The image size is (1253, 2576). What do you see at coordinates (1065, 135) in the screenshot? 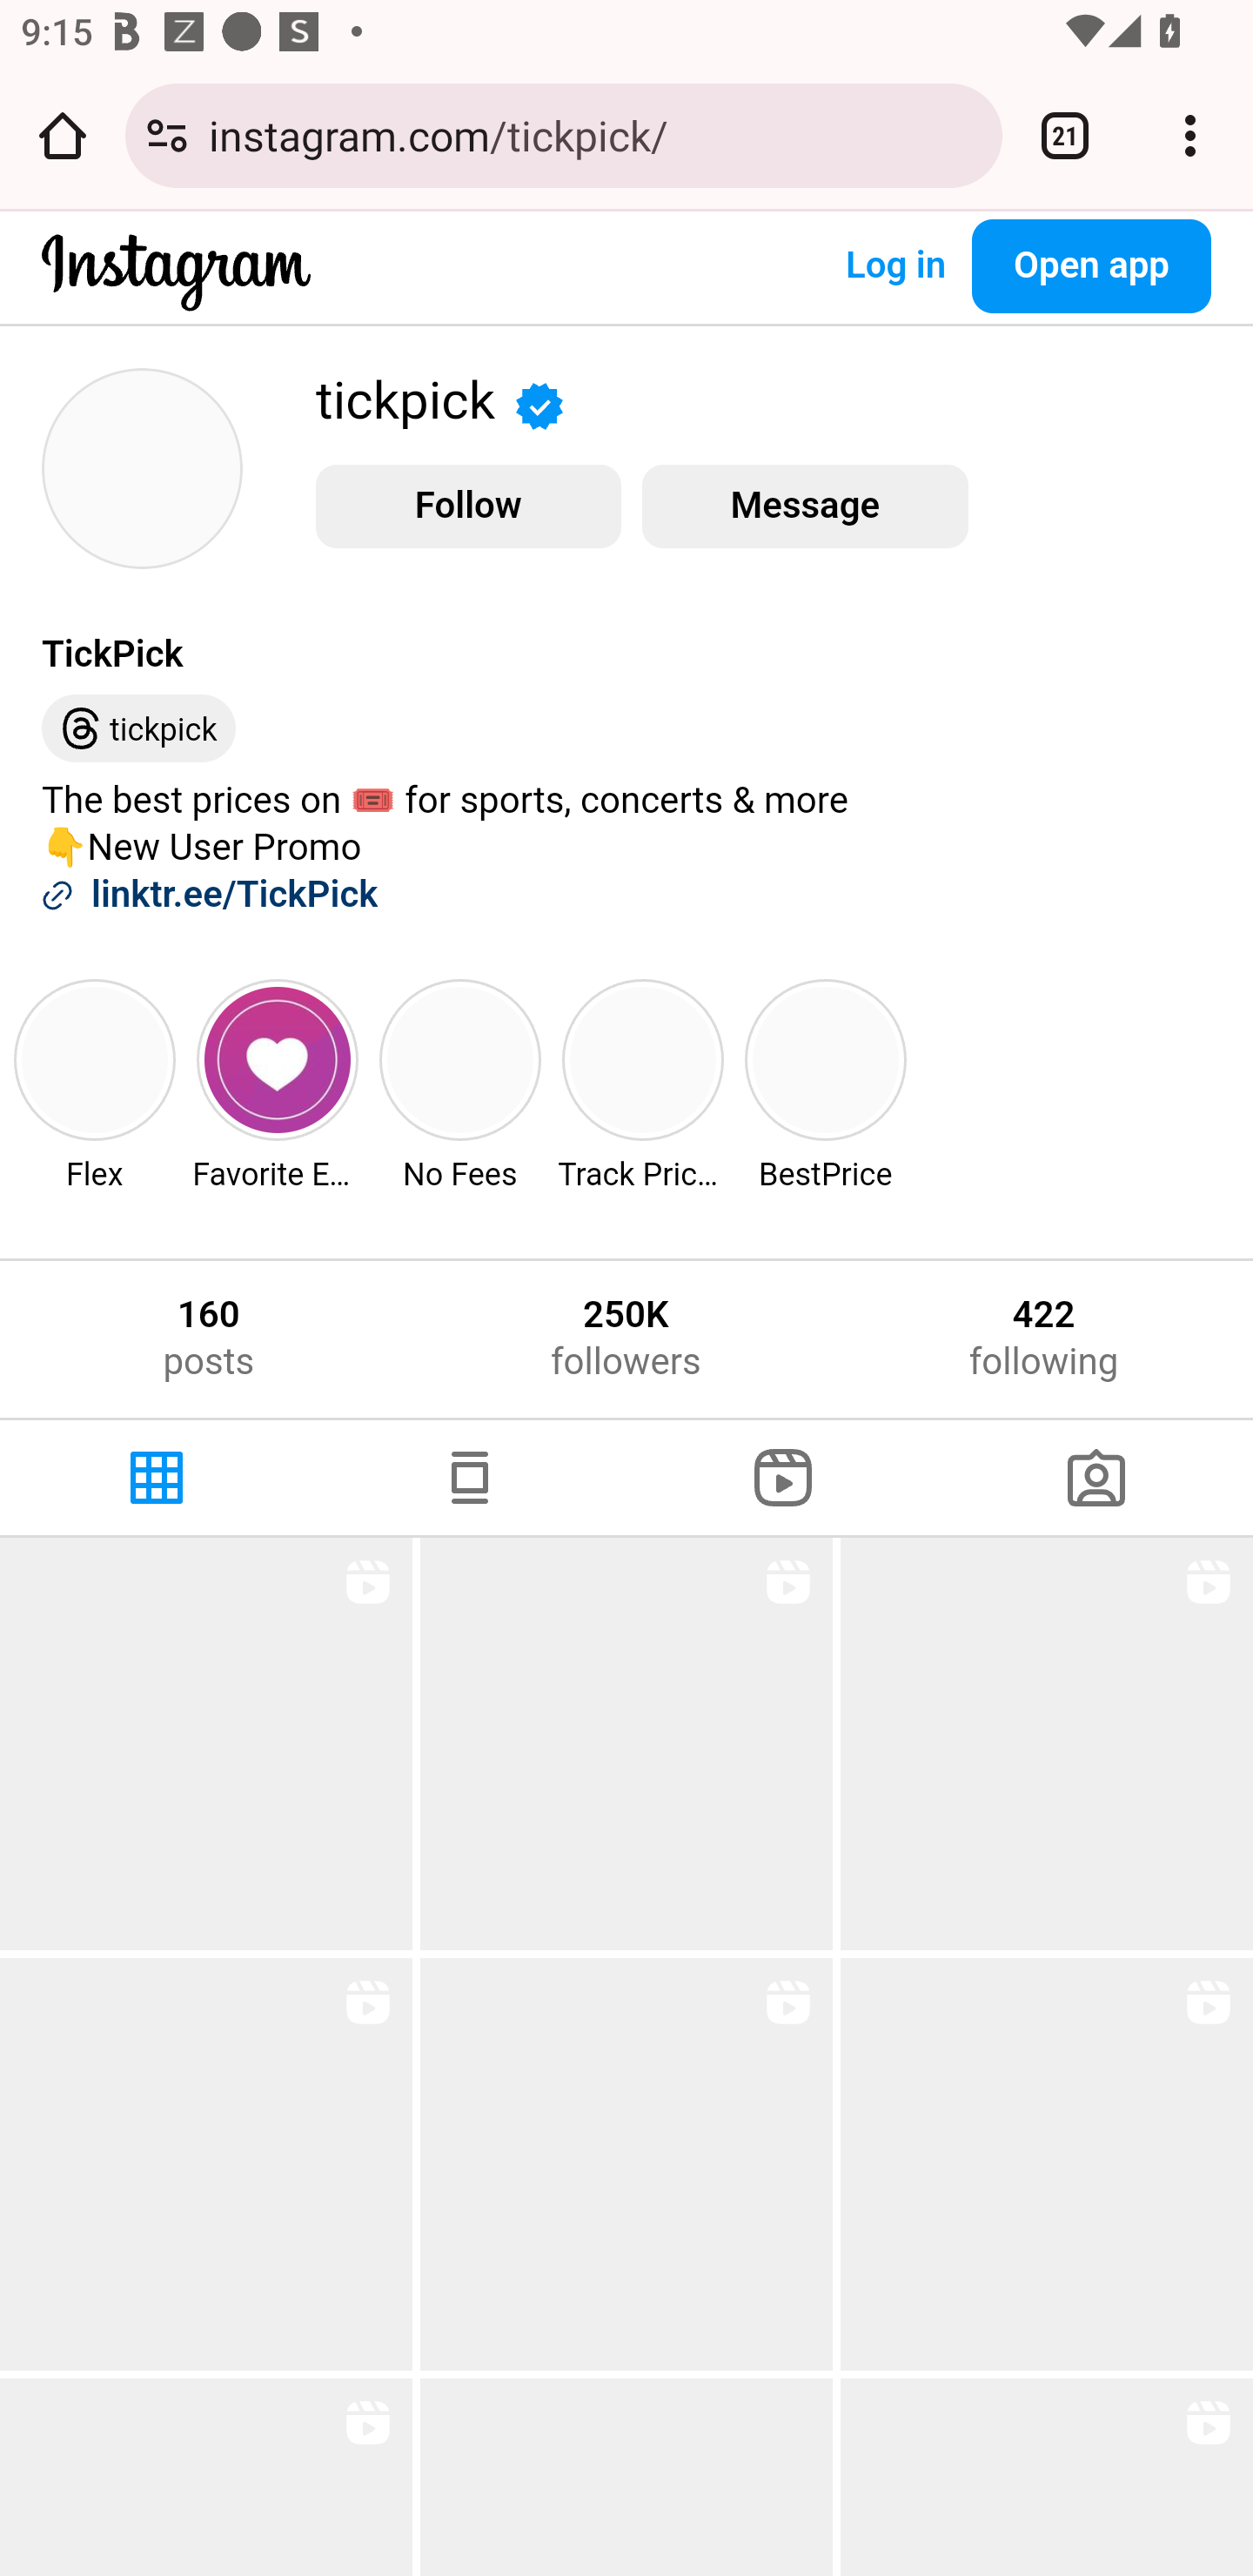
I see `Switch or close tabs` at bounding box center [1065, 135].